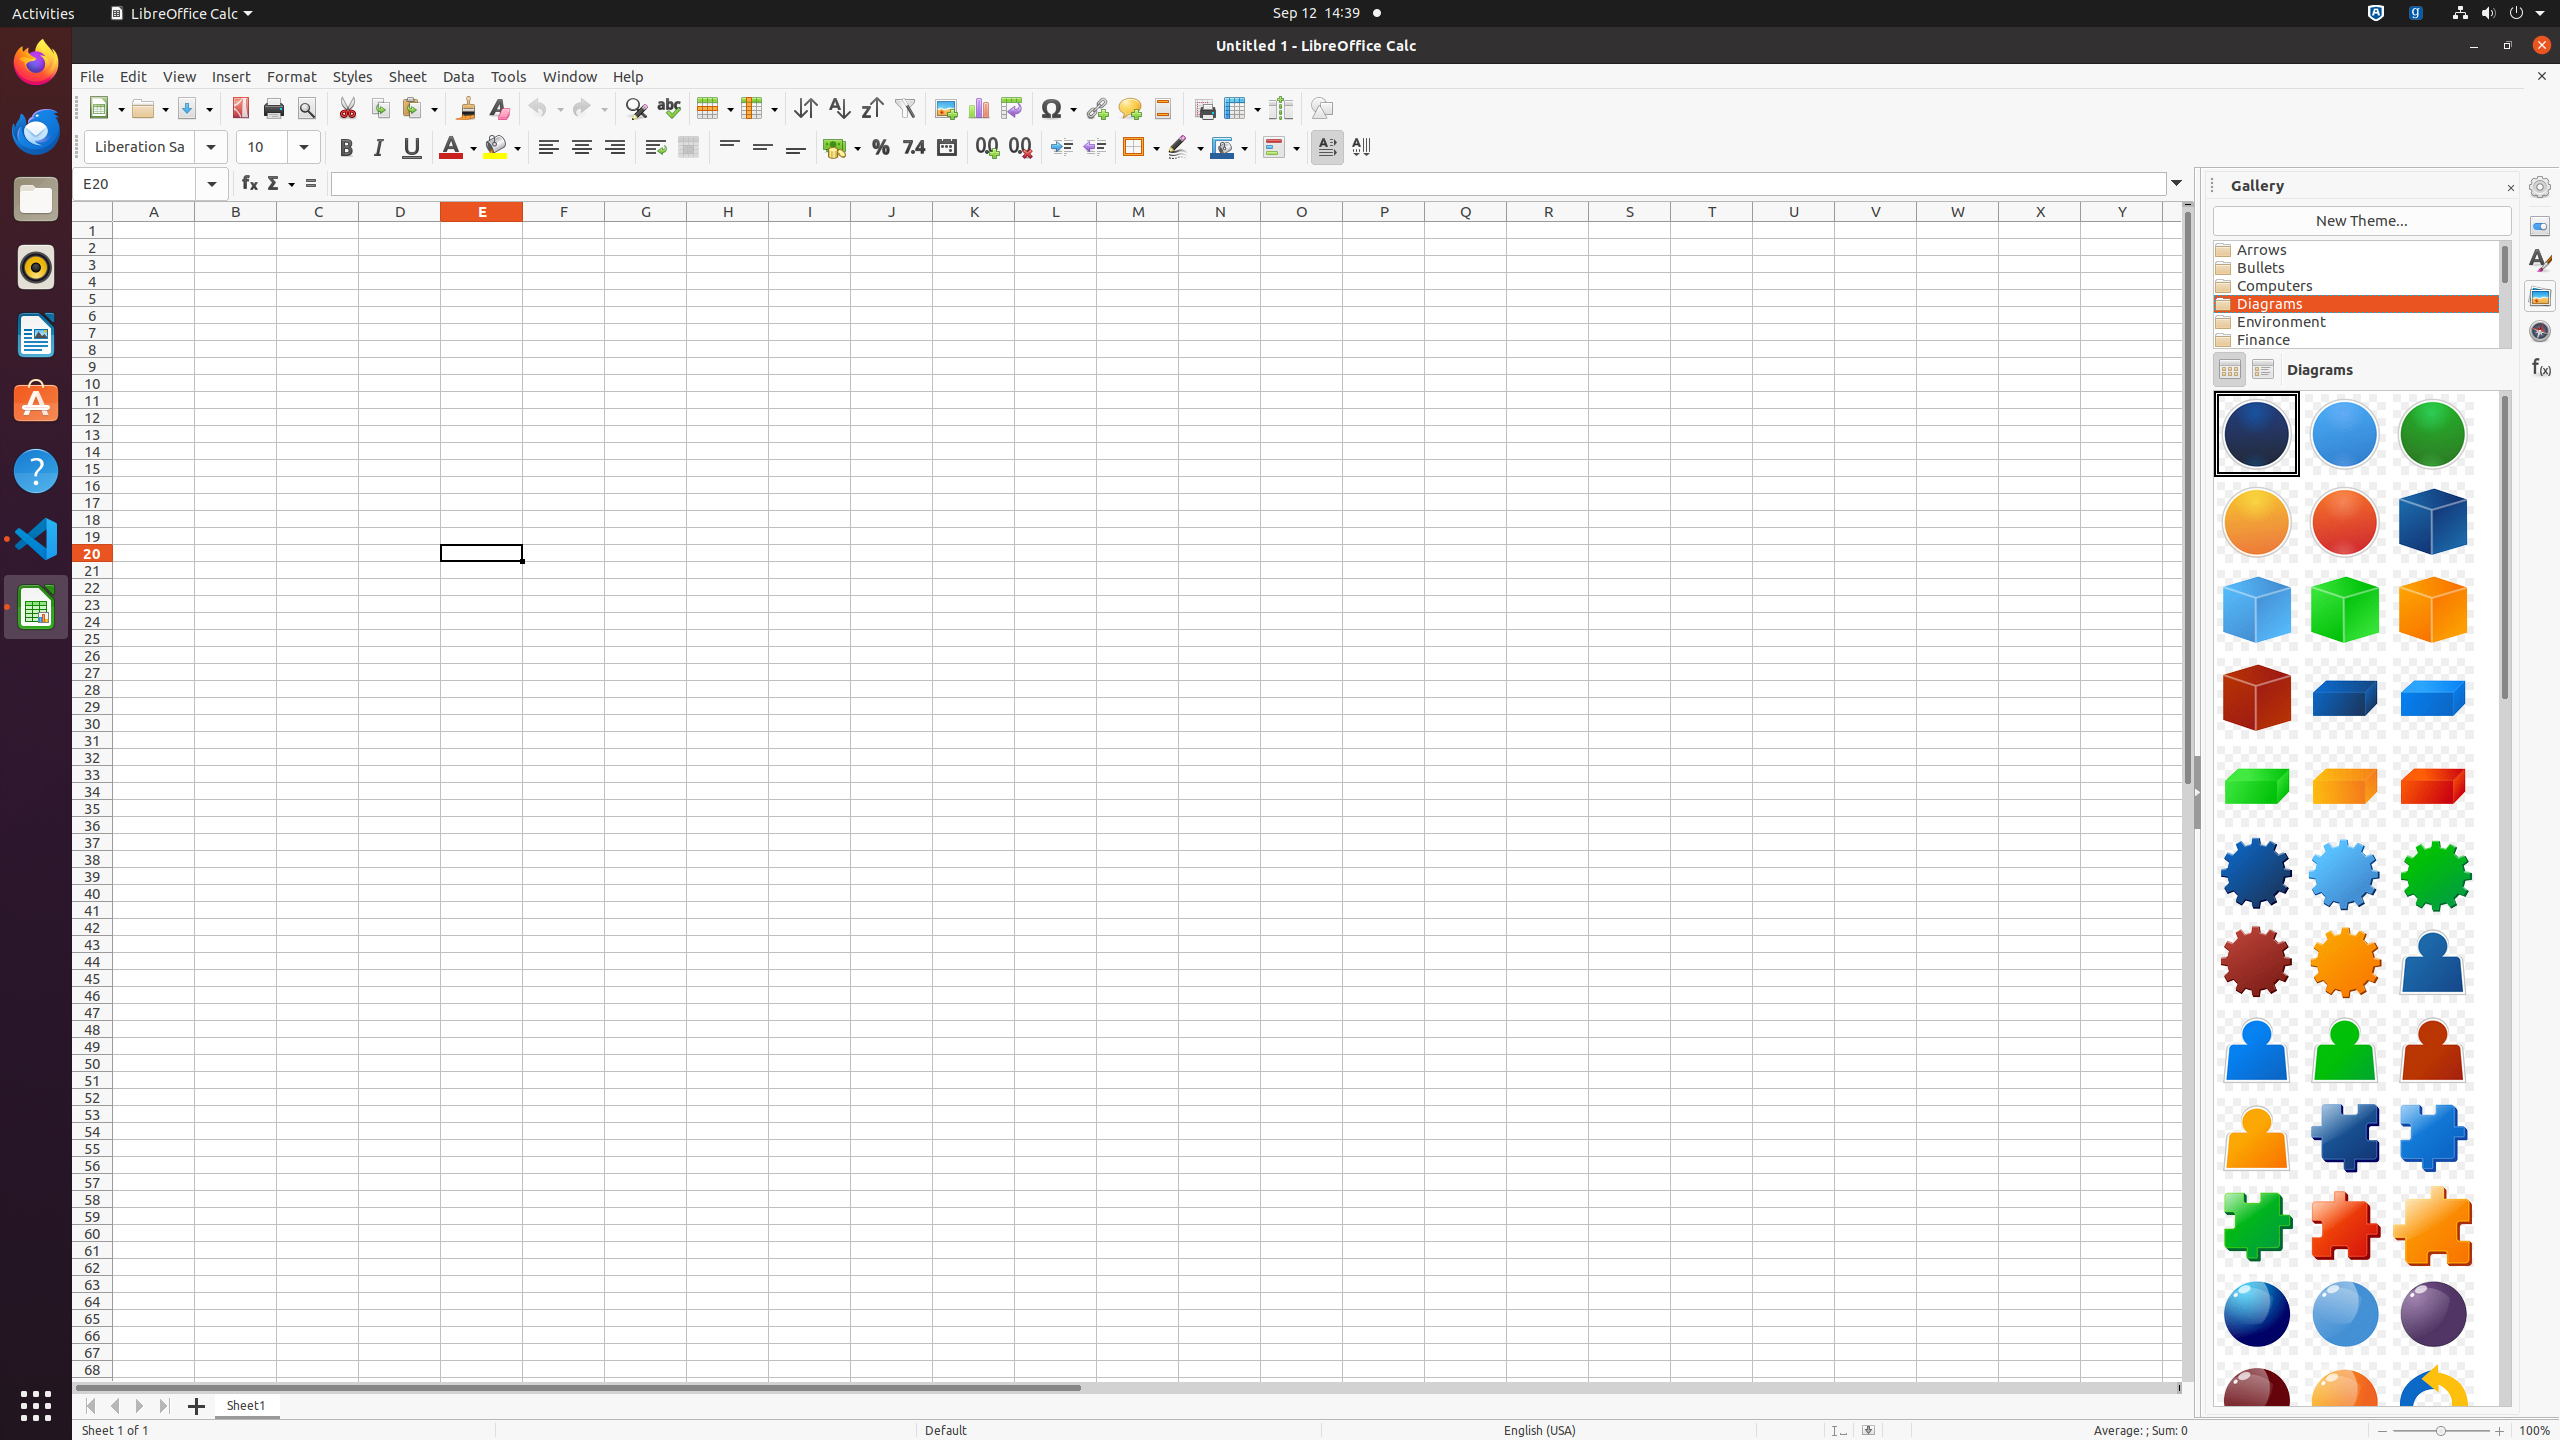  I want to click on Currency, so click(842, 148).